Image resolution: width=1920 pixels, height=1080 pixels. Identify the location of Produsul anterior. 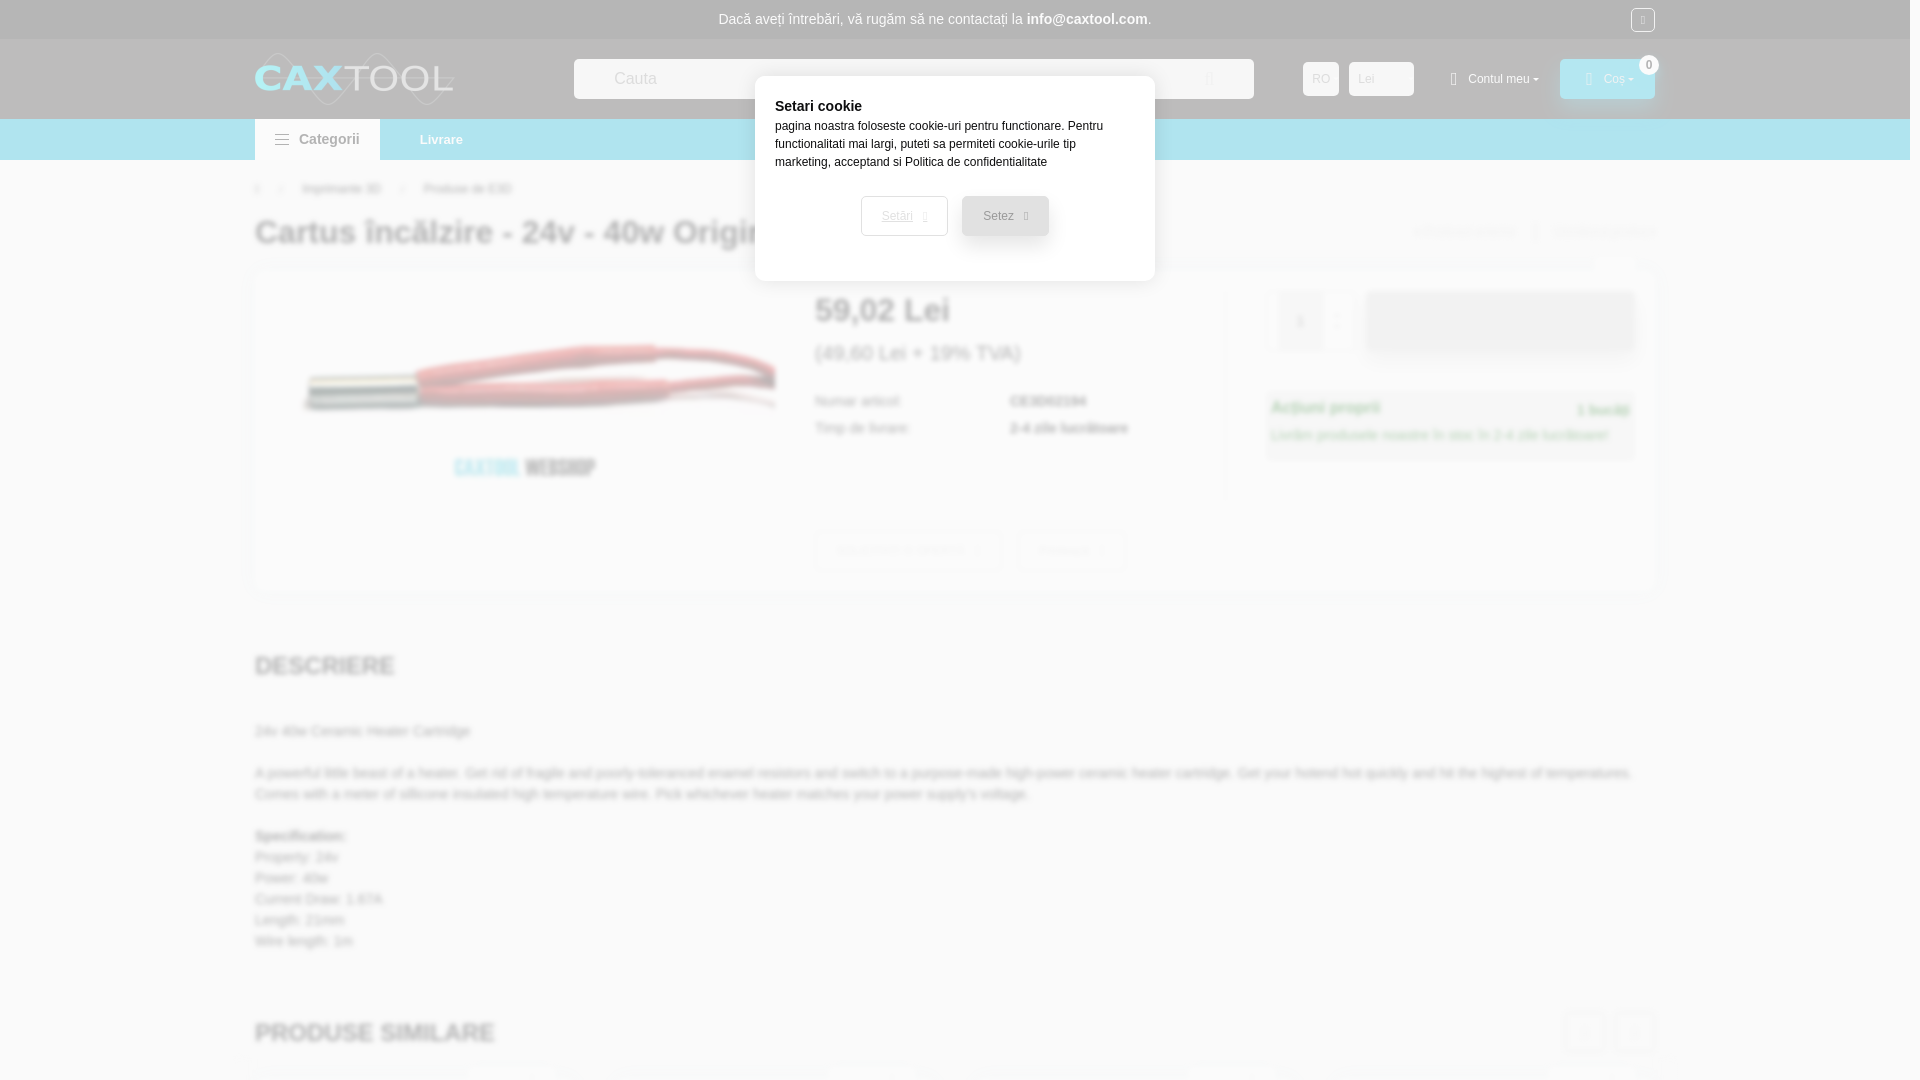
(1464, 231).